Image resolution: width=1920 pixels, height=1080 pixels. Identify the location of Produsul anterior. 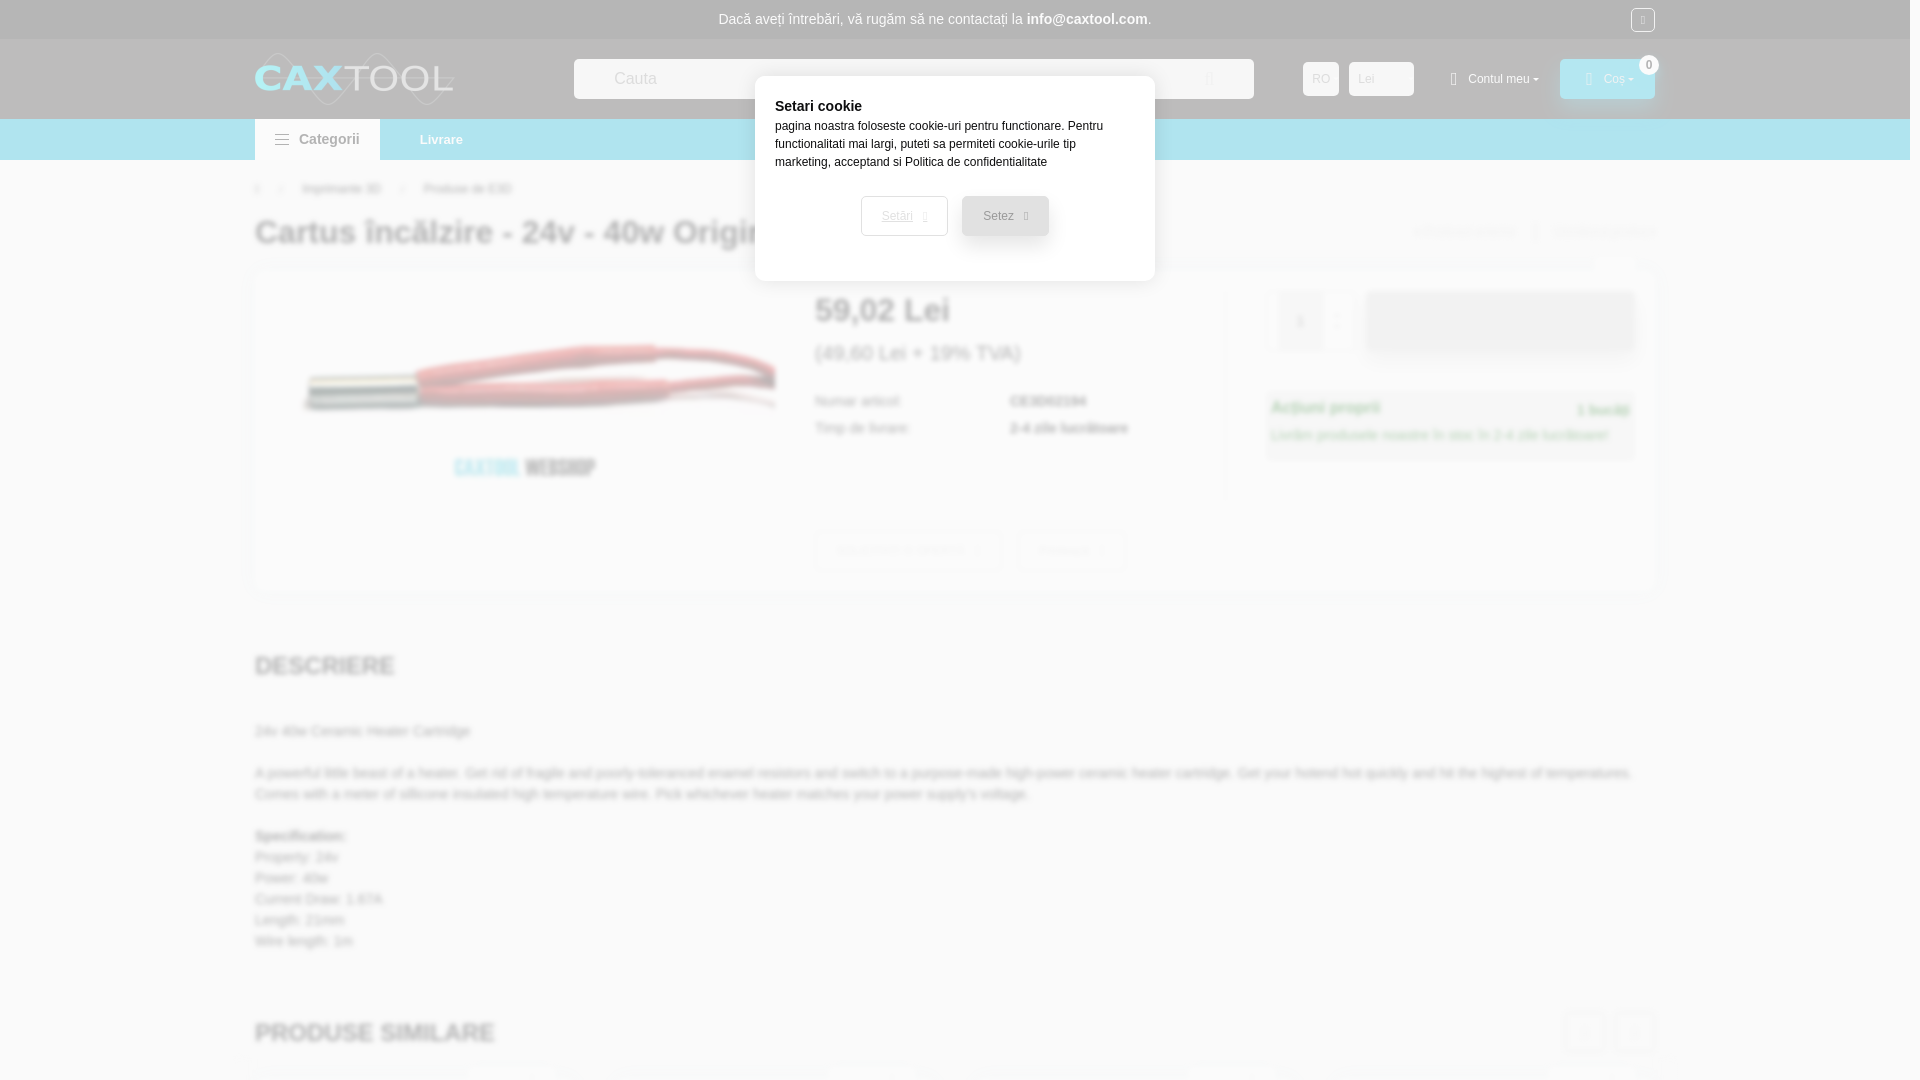
(1464, 231).